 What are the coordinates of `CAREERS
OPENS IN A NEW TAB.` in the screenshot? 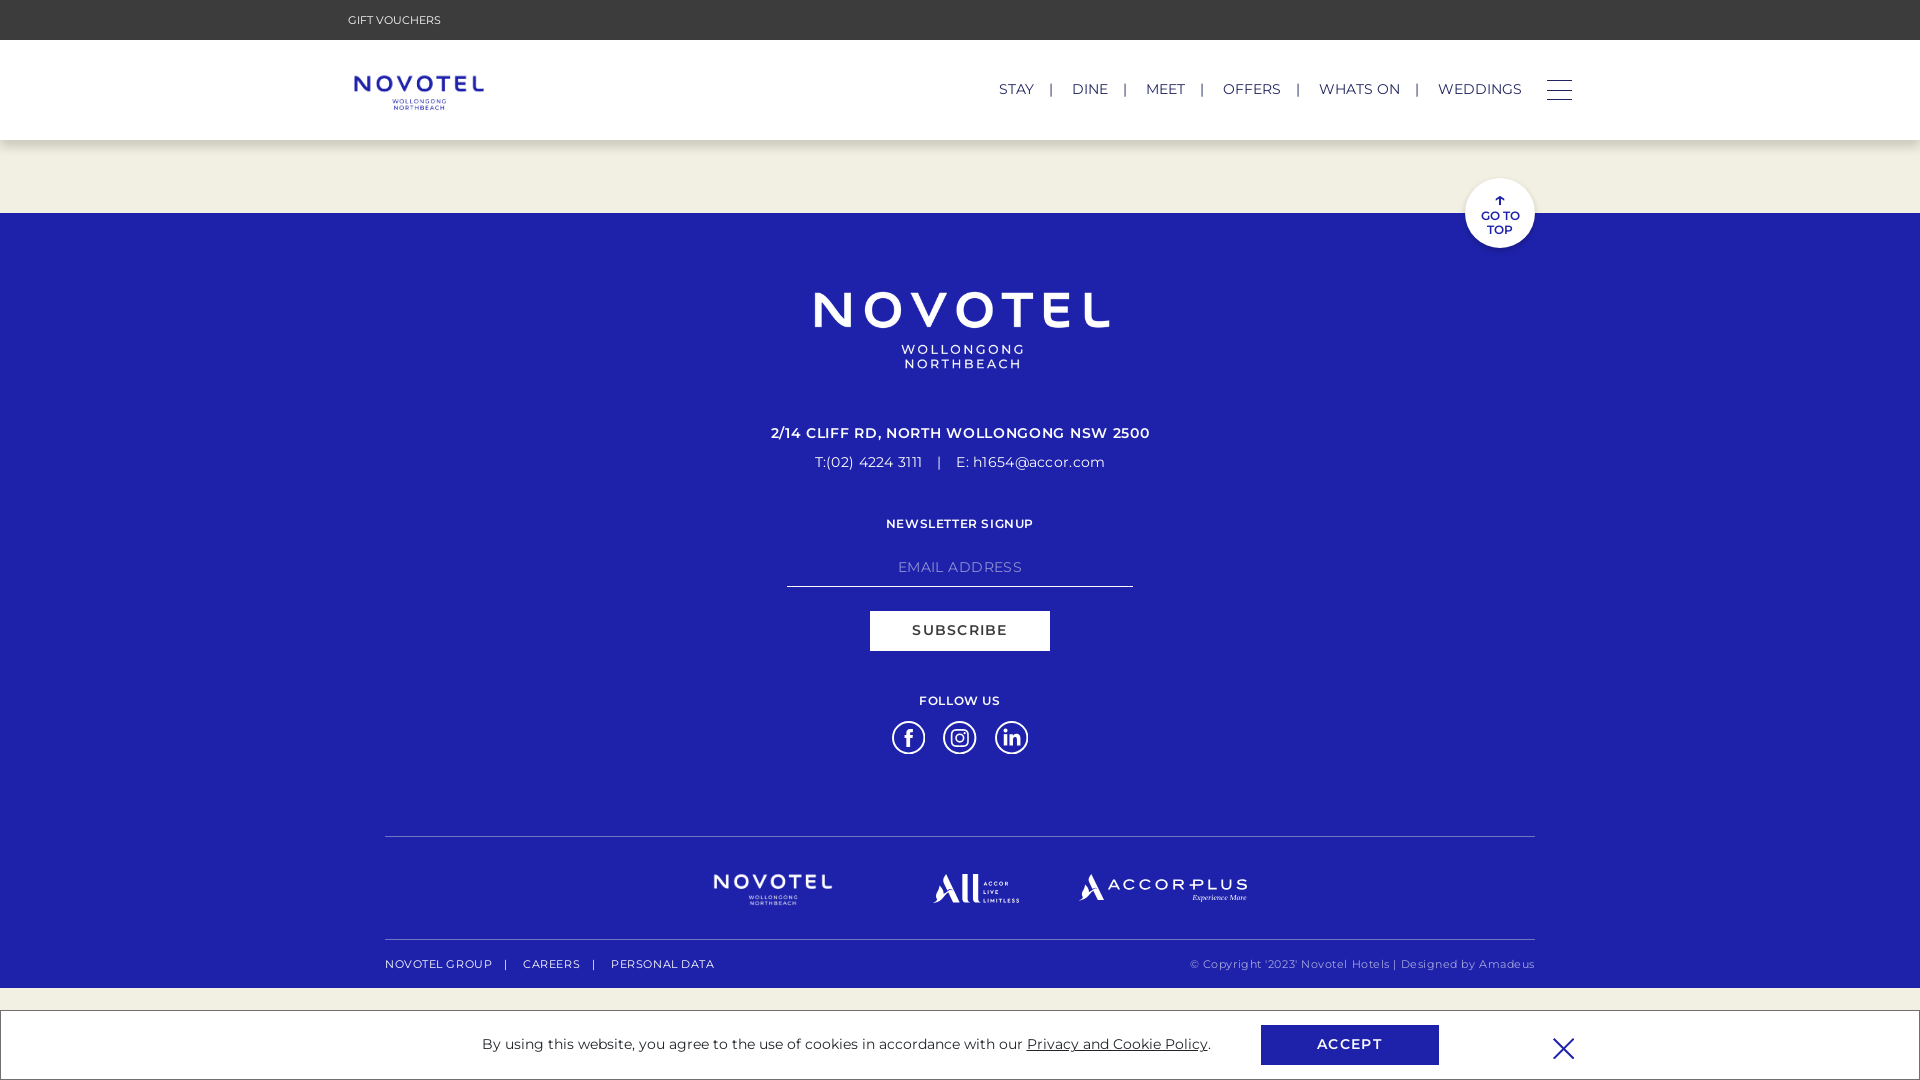 It's located at (552, 964).